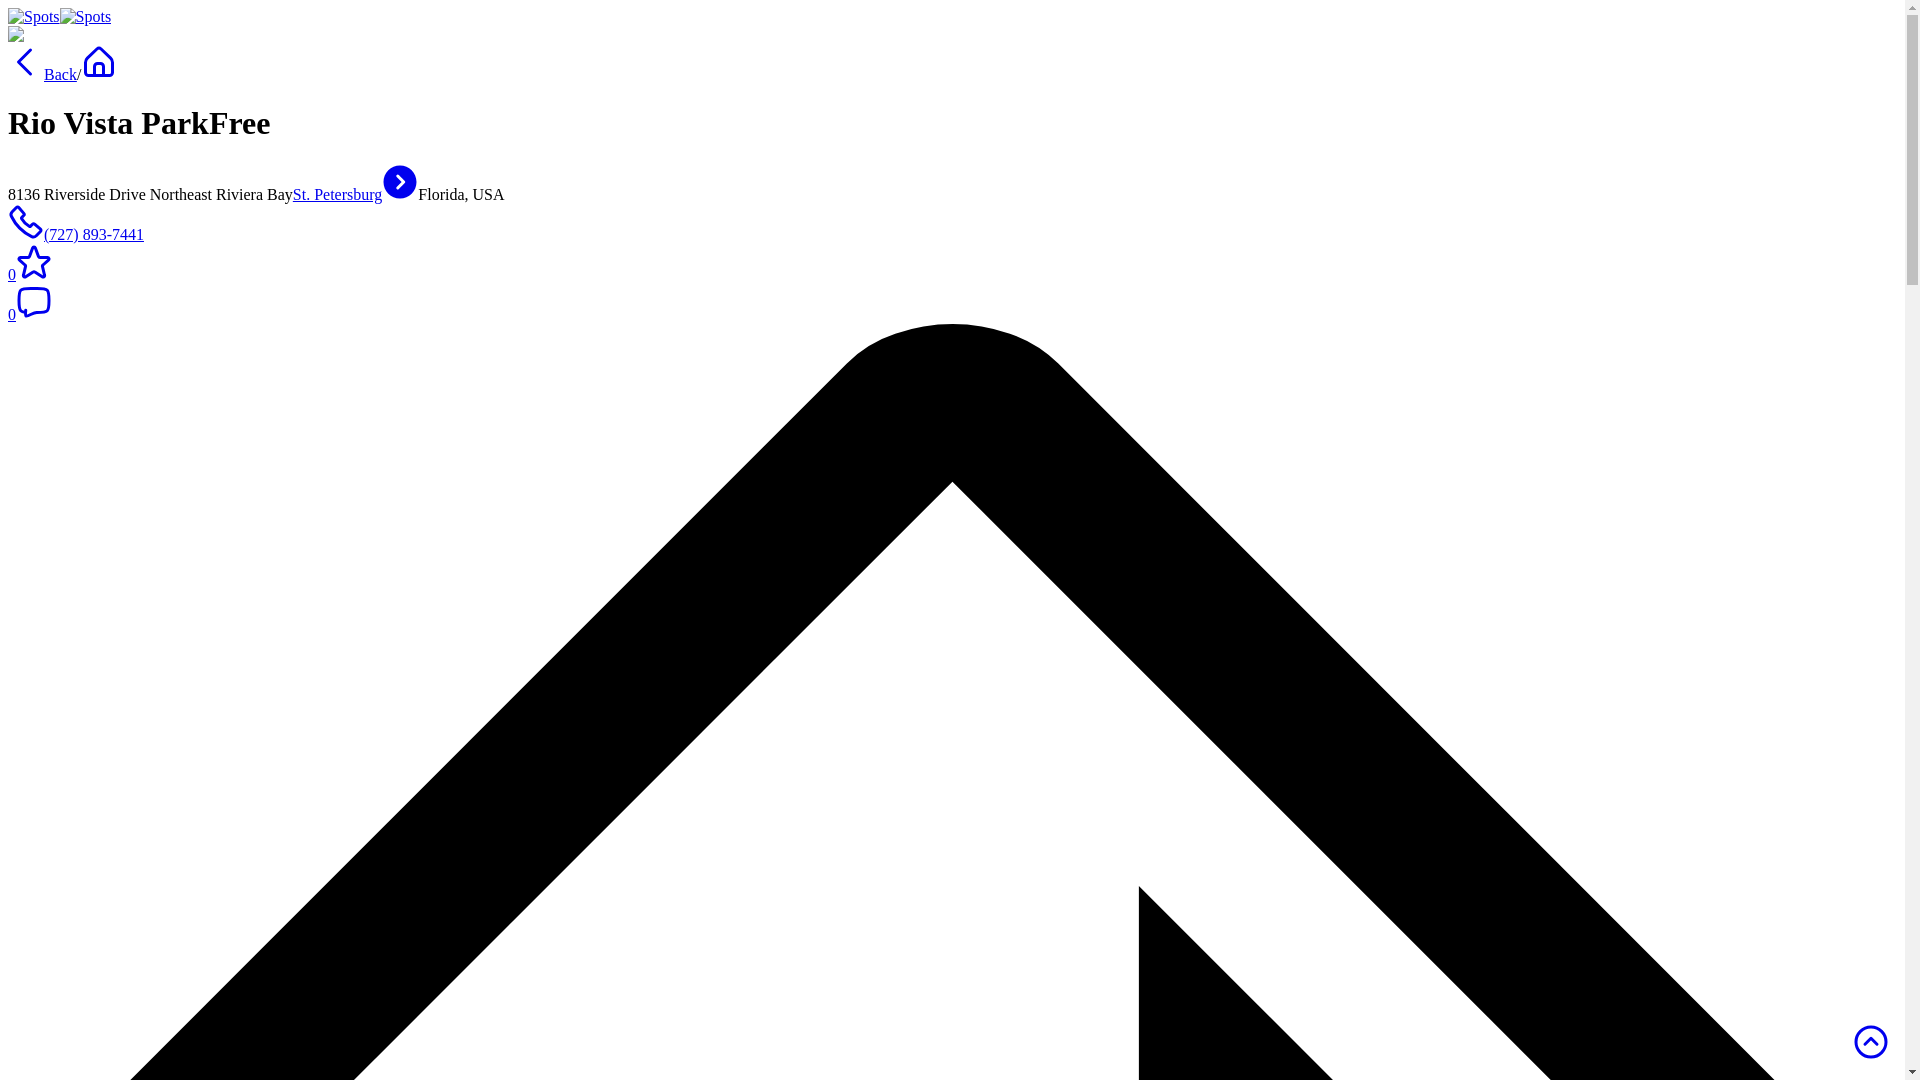 This screenshot has height=1080, width=1920. What do you see at coordinates (356, 194) in the screenshot?
I see `St. Petersburg` at bounding box center [356, 194].